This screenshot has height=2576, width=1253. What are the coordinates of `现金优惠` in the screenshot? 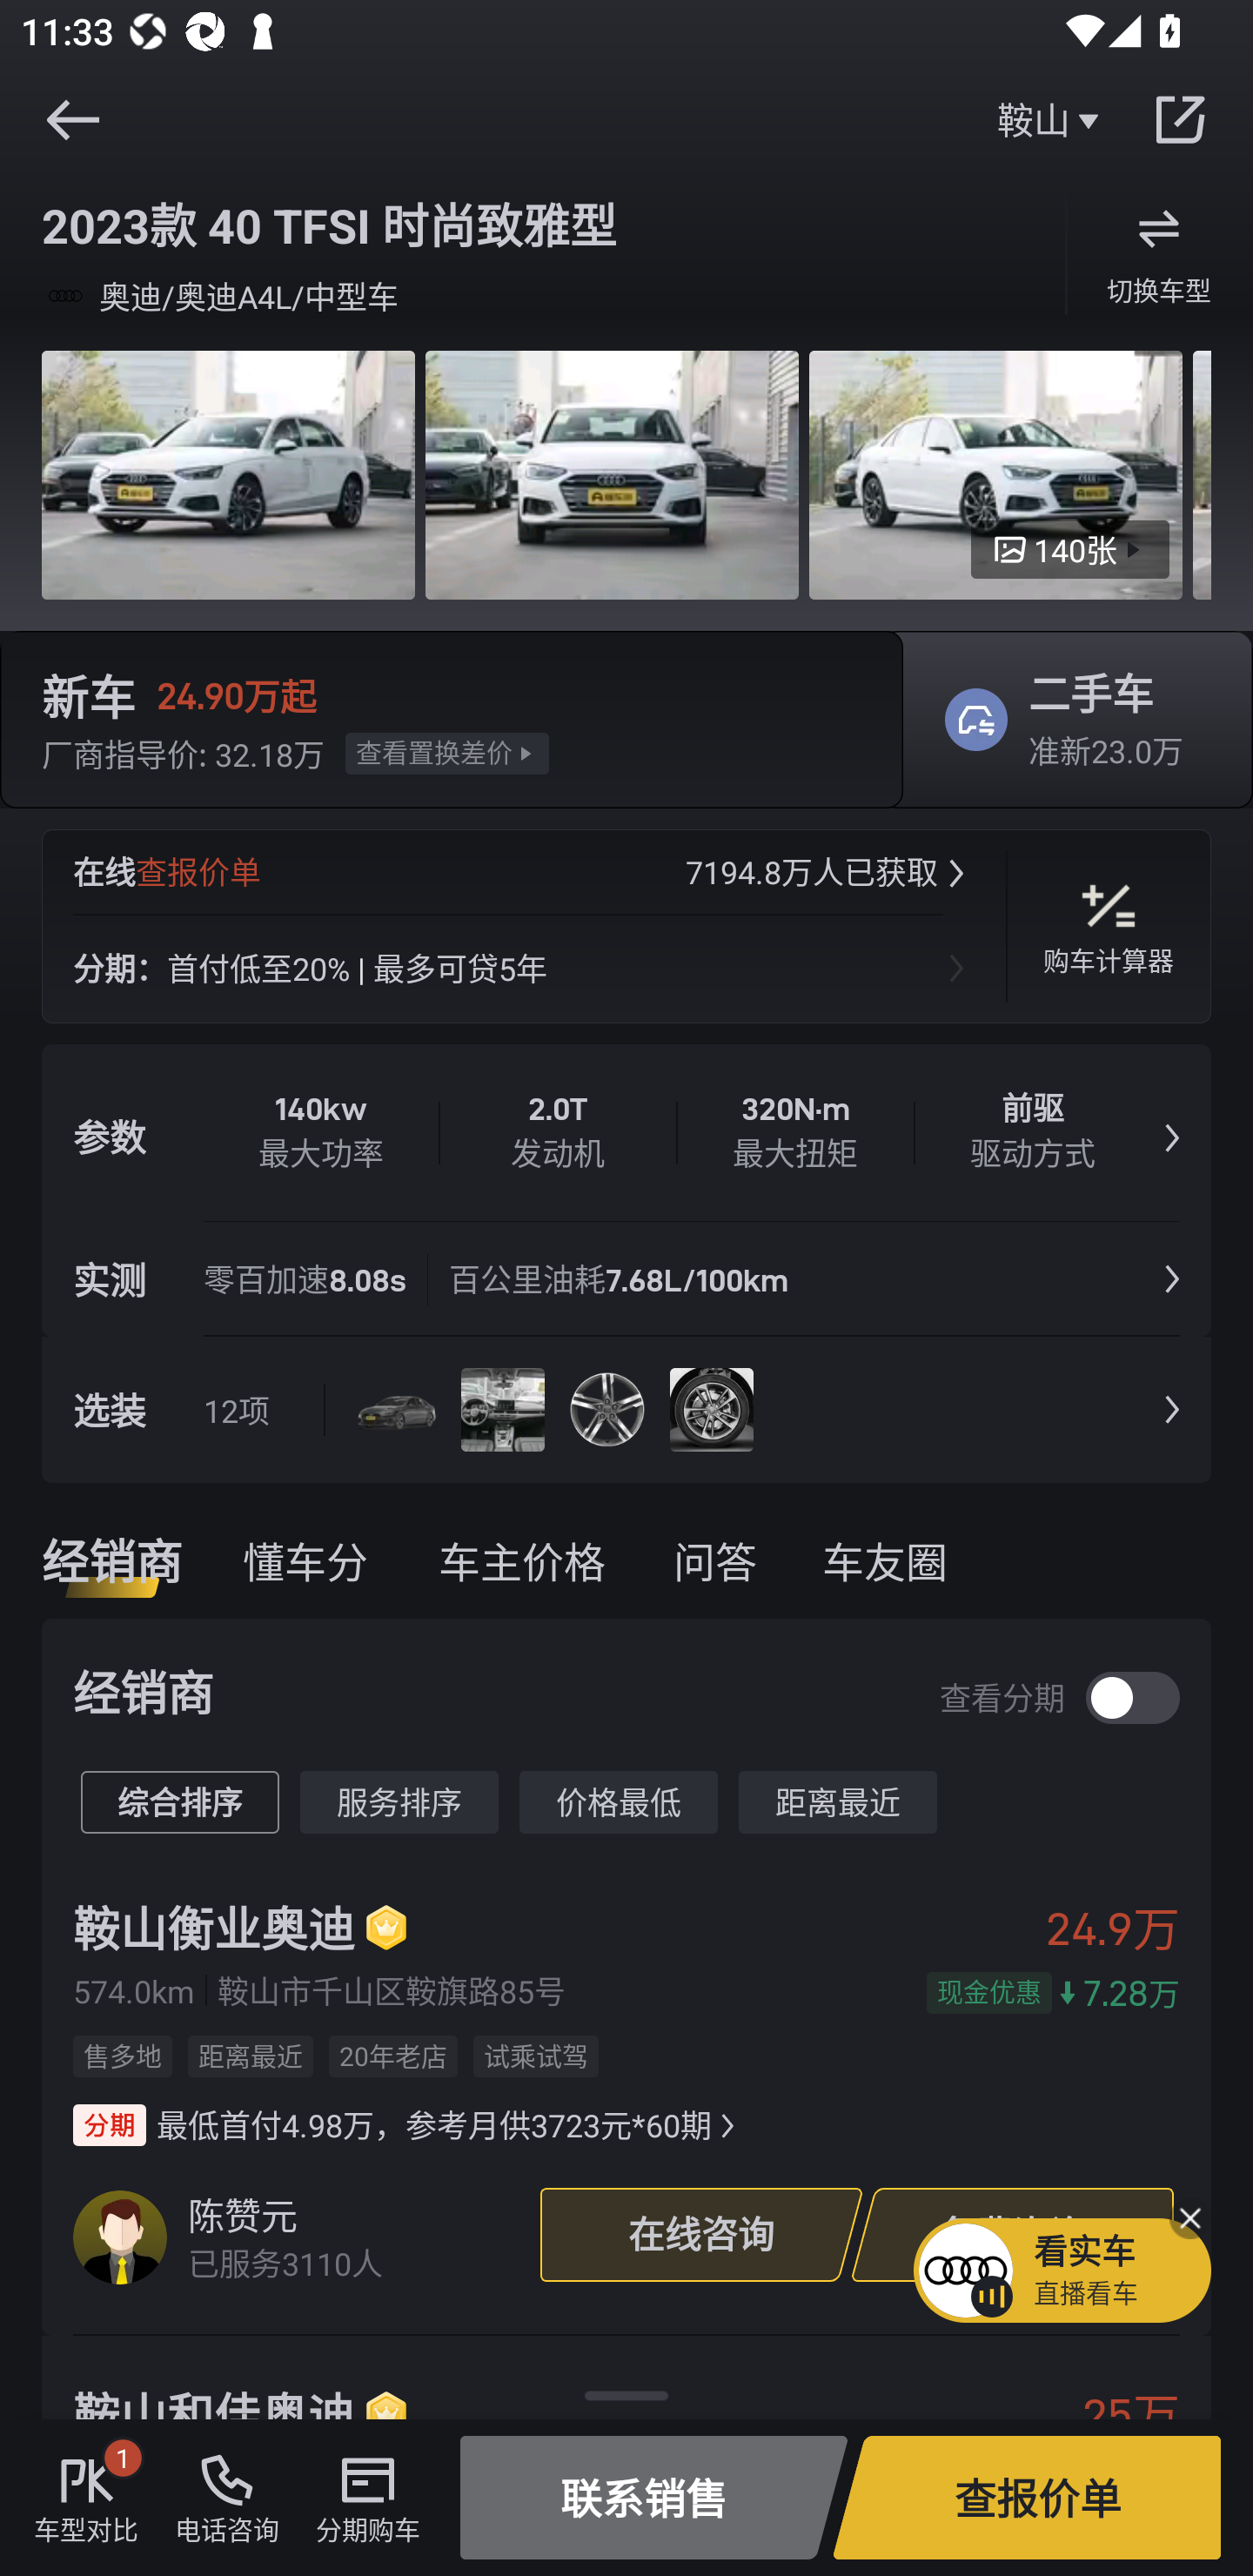 It's located at (989, 1993).